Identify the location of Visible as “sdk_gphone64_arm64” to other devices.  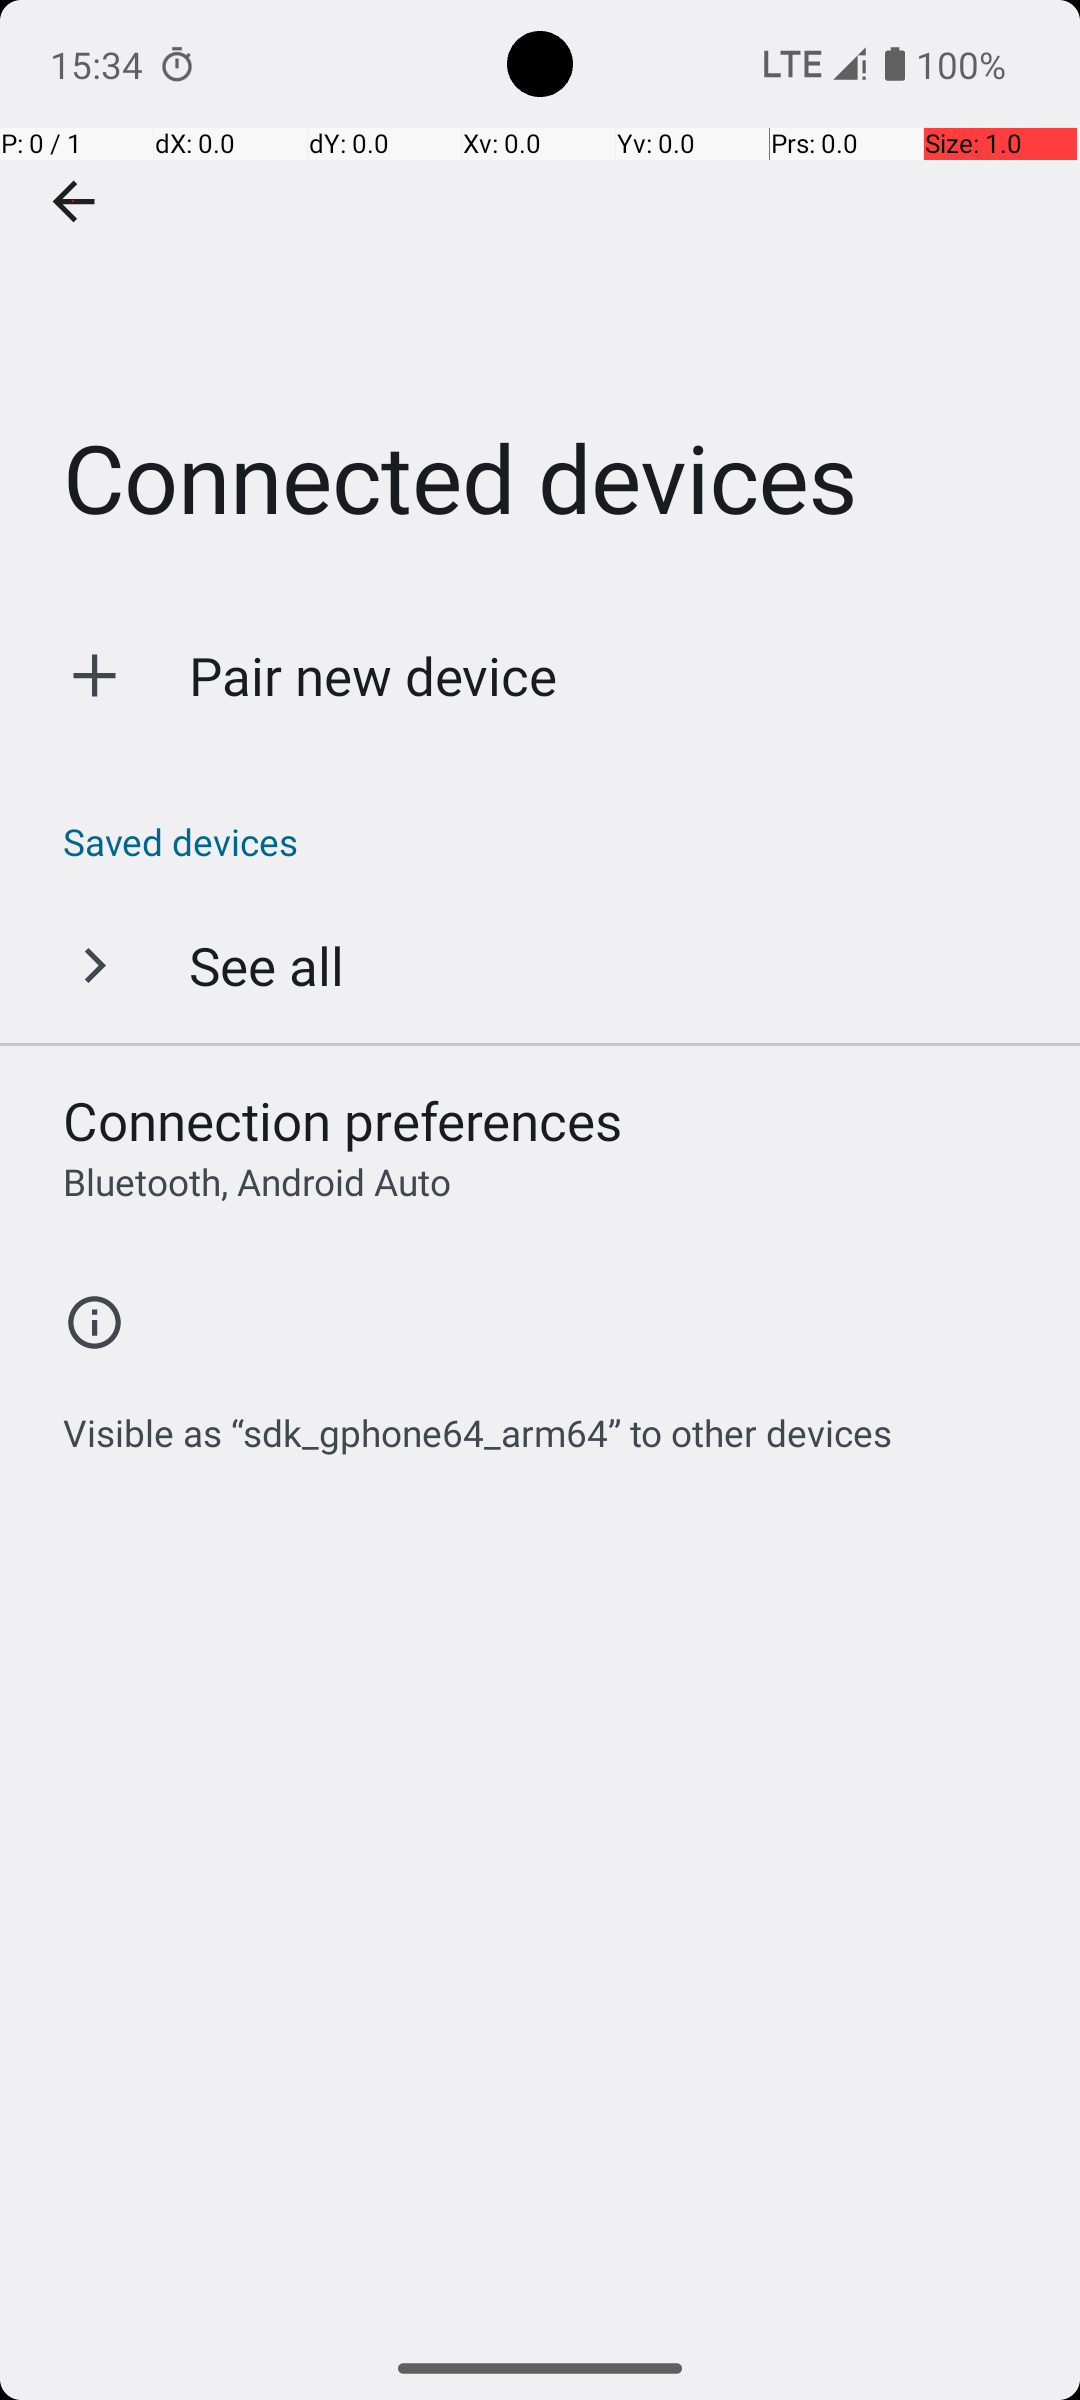
(478, 1422).